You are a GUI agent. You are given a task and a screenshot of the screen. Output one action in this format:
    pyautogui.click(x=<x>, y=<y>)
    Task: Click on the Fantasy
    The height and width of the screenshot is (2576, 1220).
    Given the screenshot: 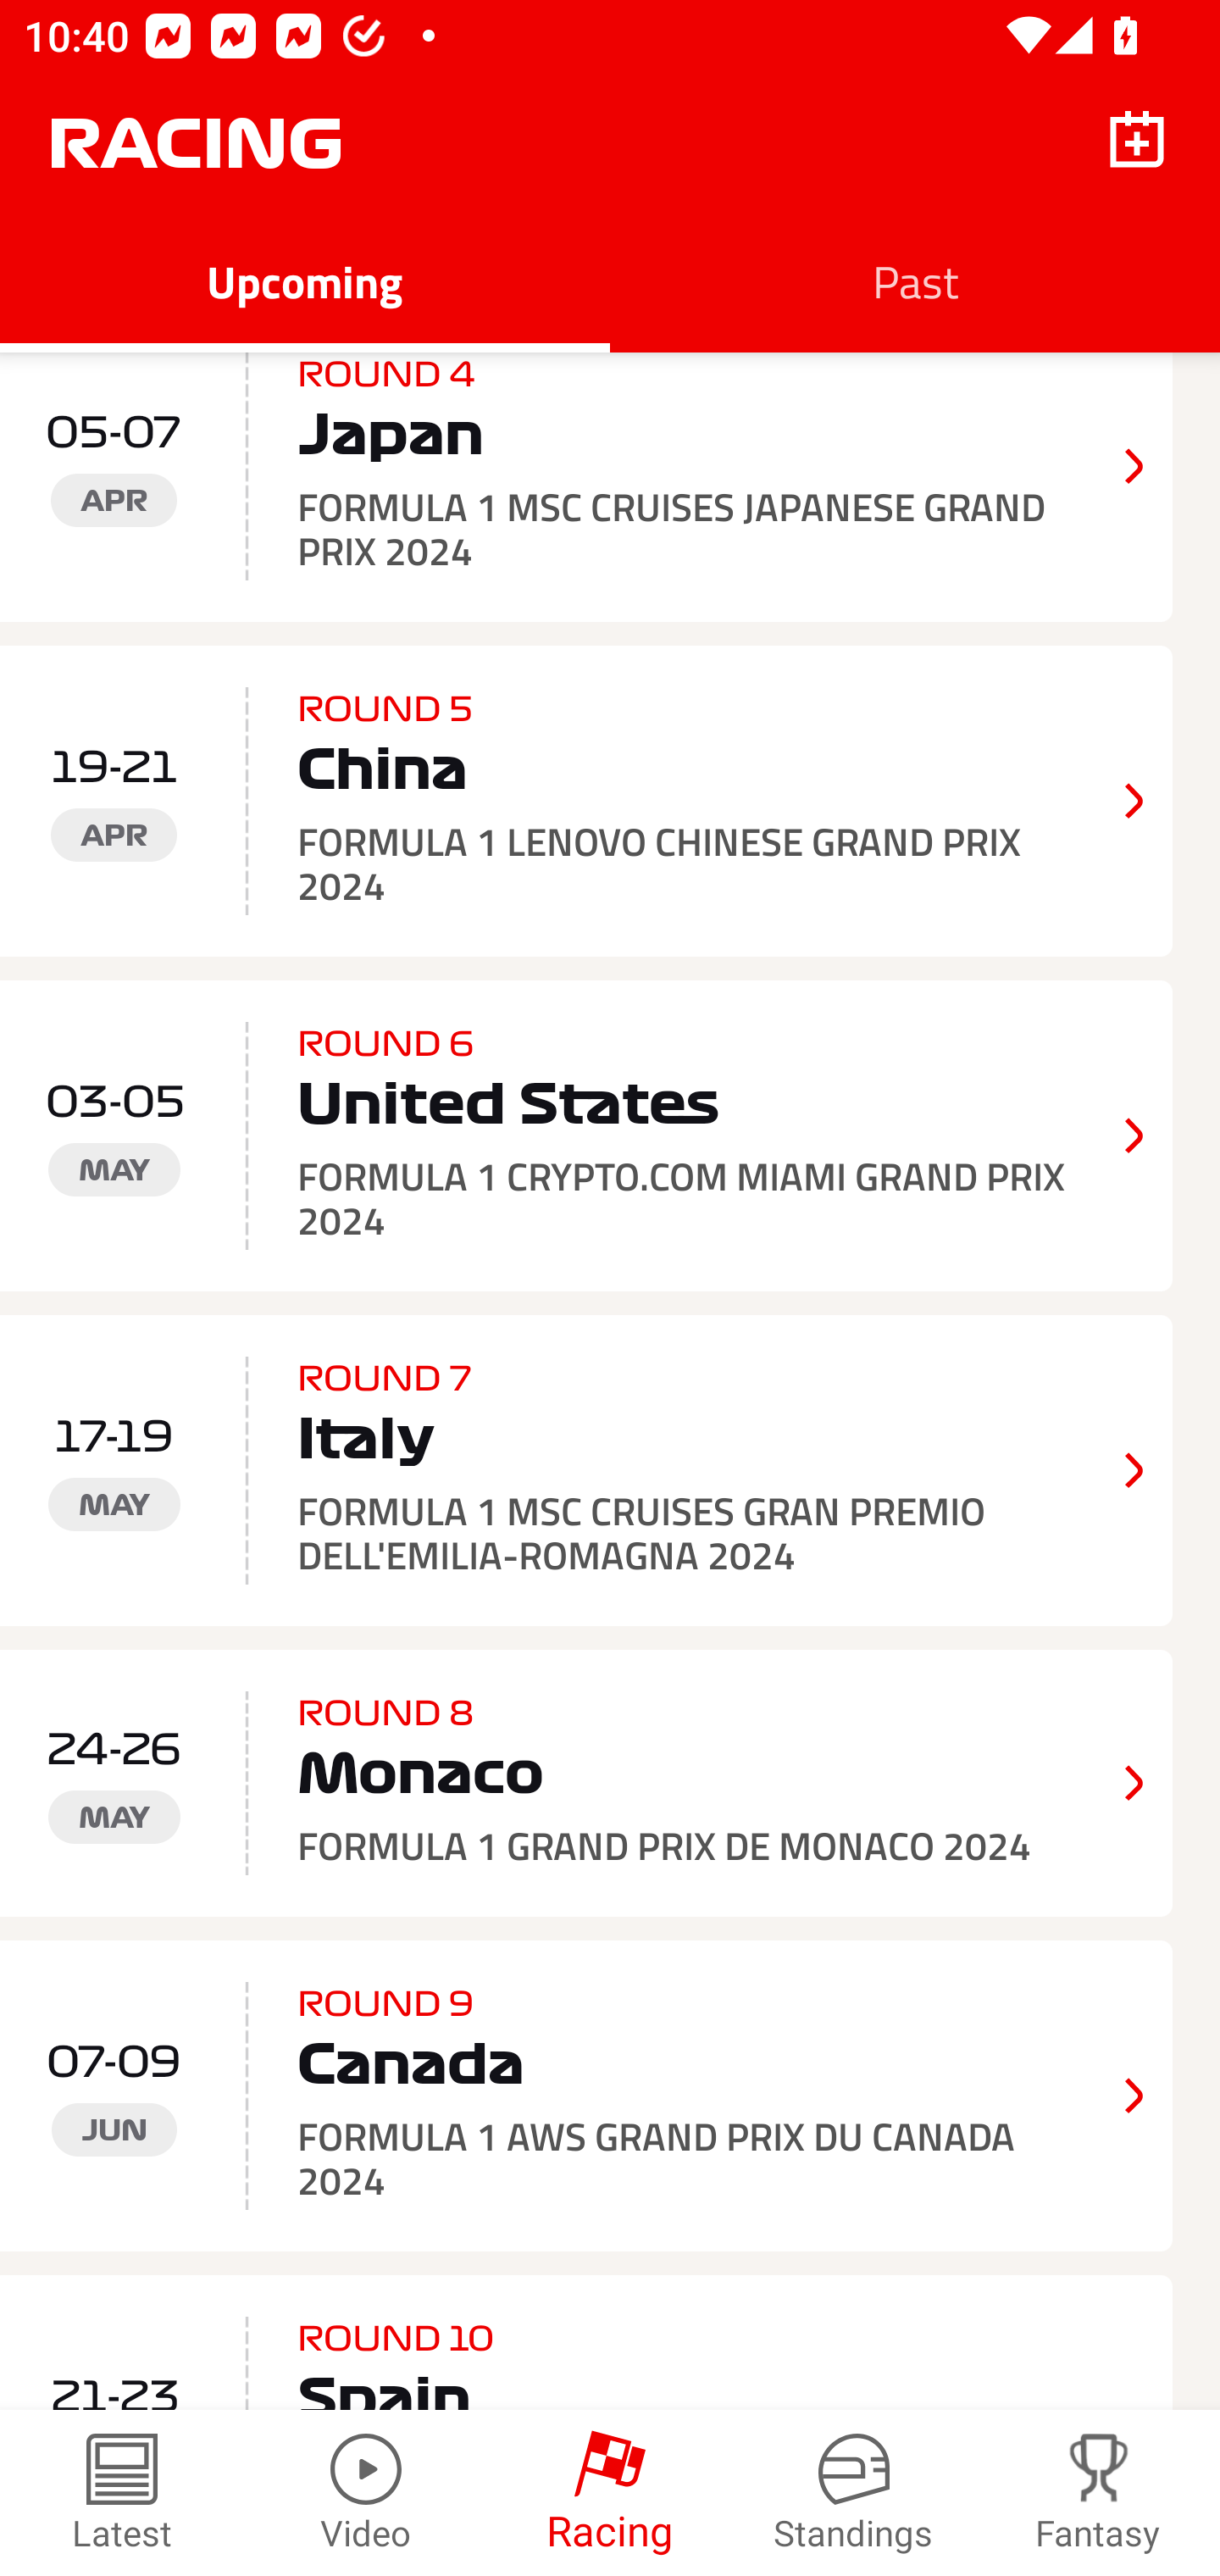 What is the action you would take?
    pyautogui.click(x=1098, y=2493)
    